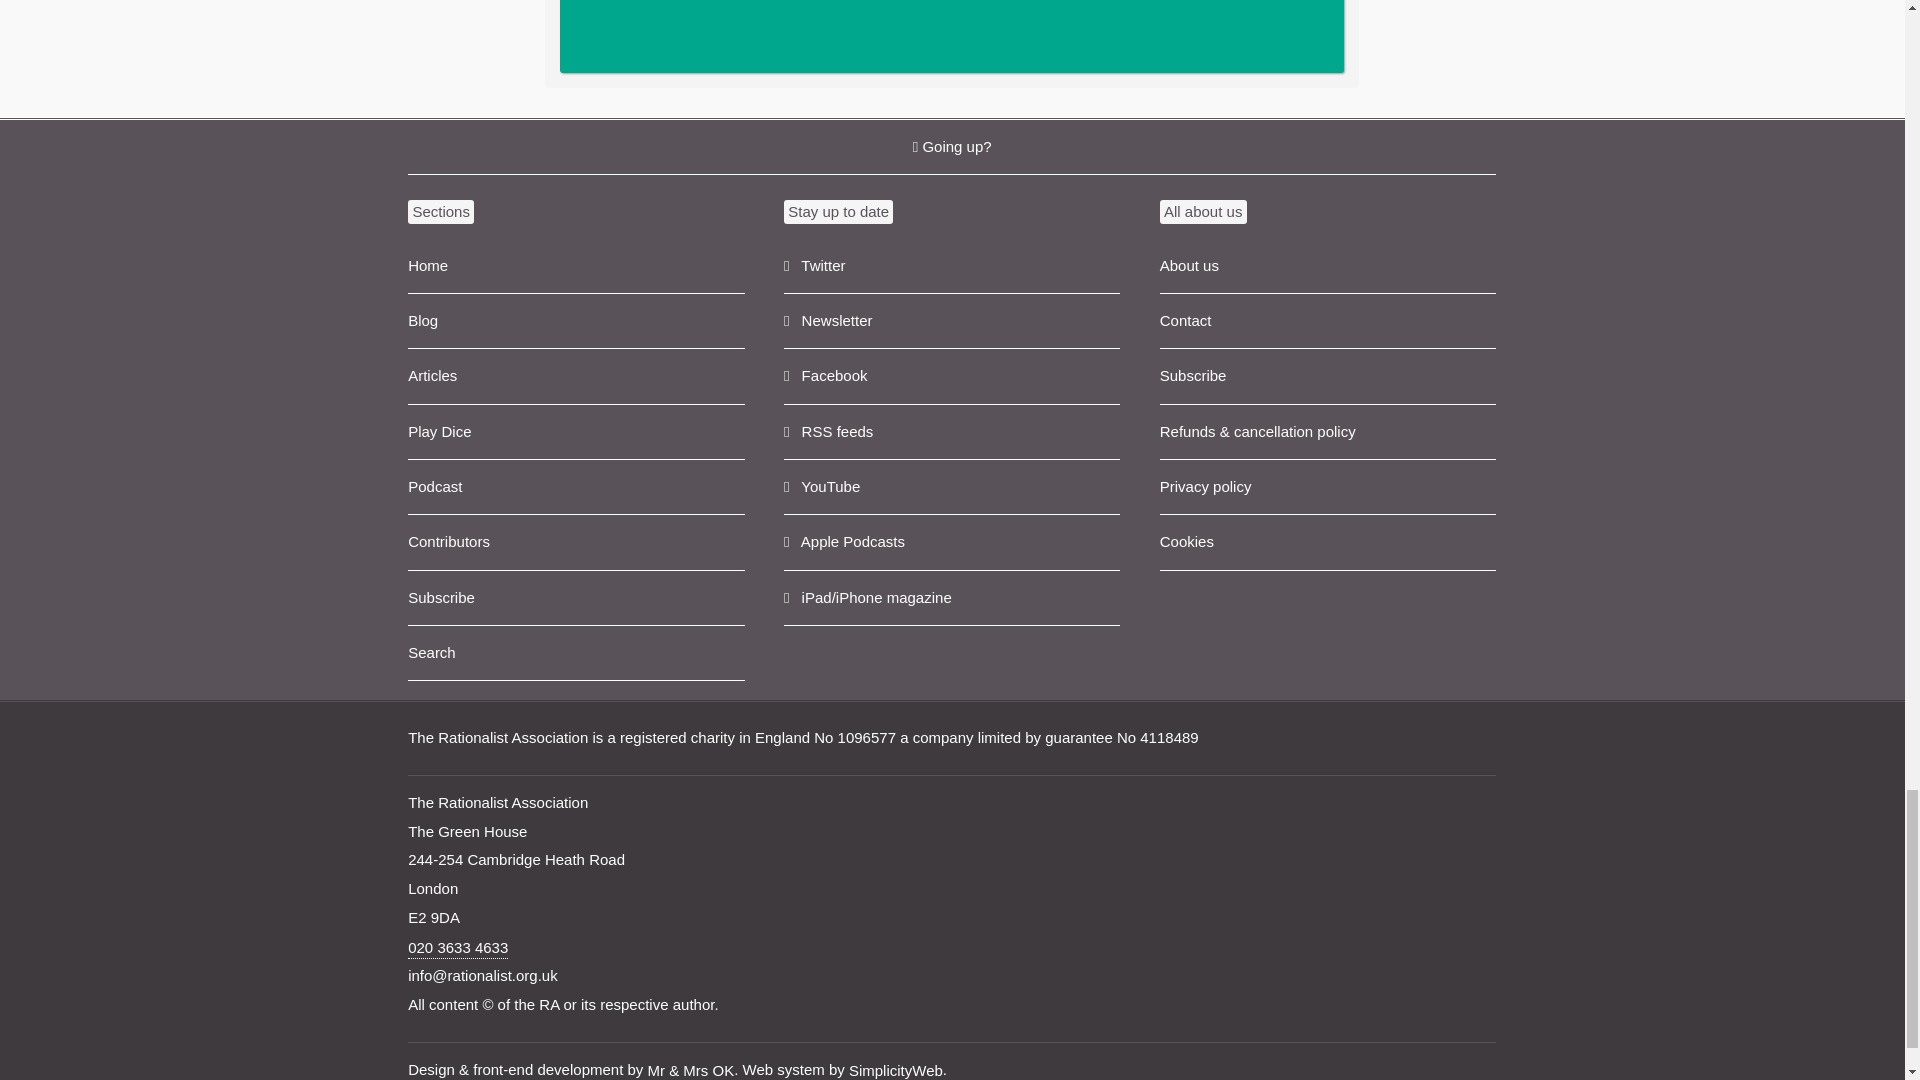 This screenshot has height=1080, width=1920. Describe the element at coordinates (951, 320) in the screenshot. I see `Newsletter` at that location.